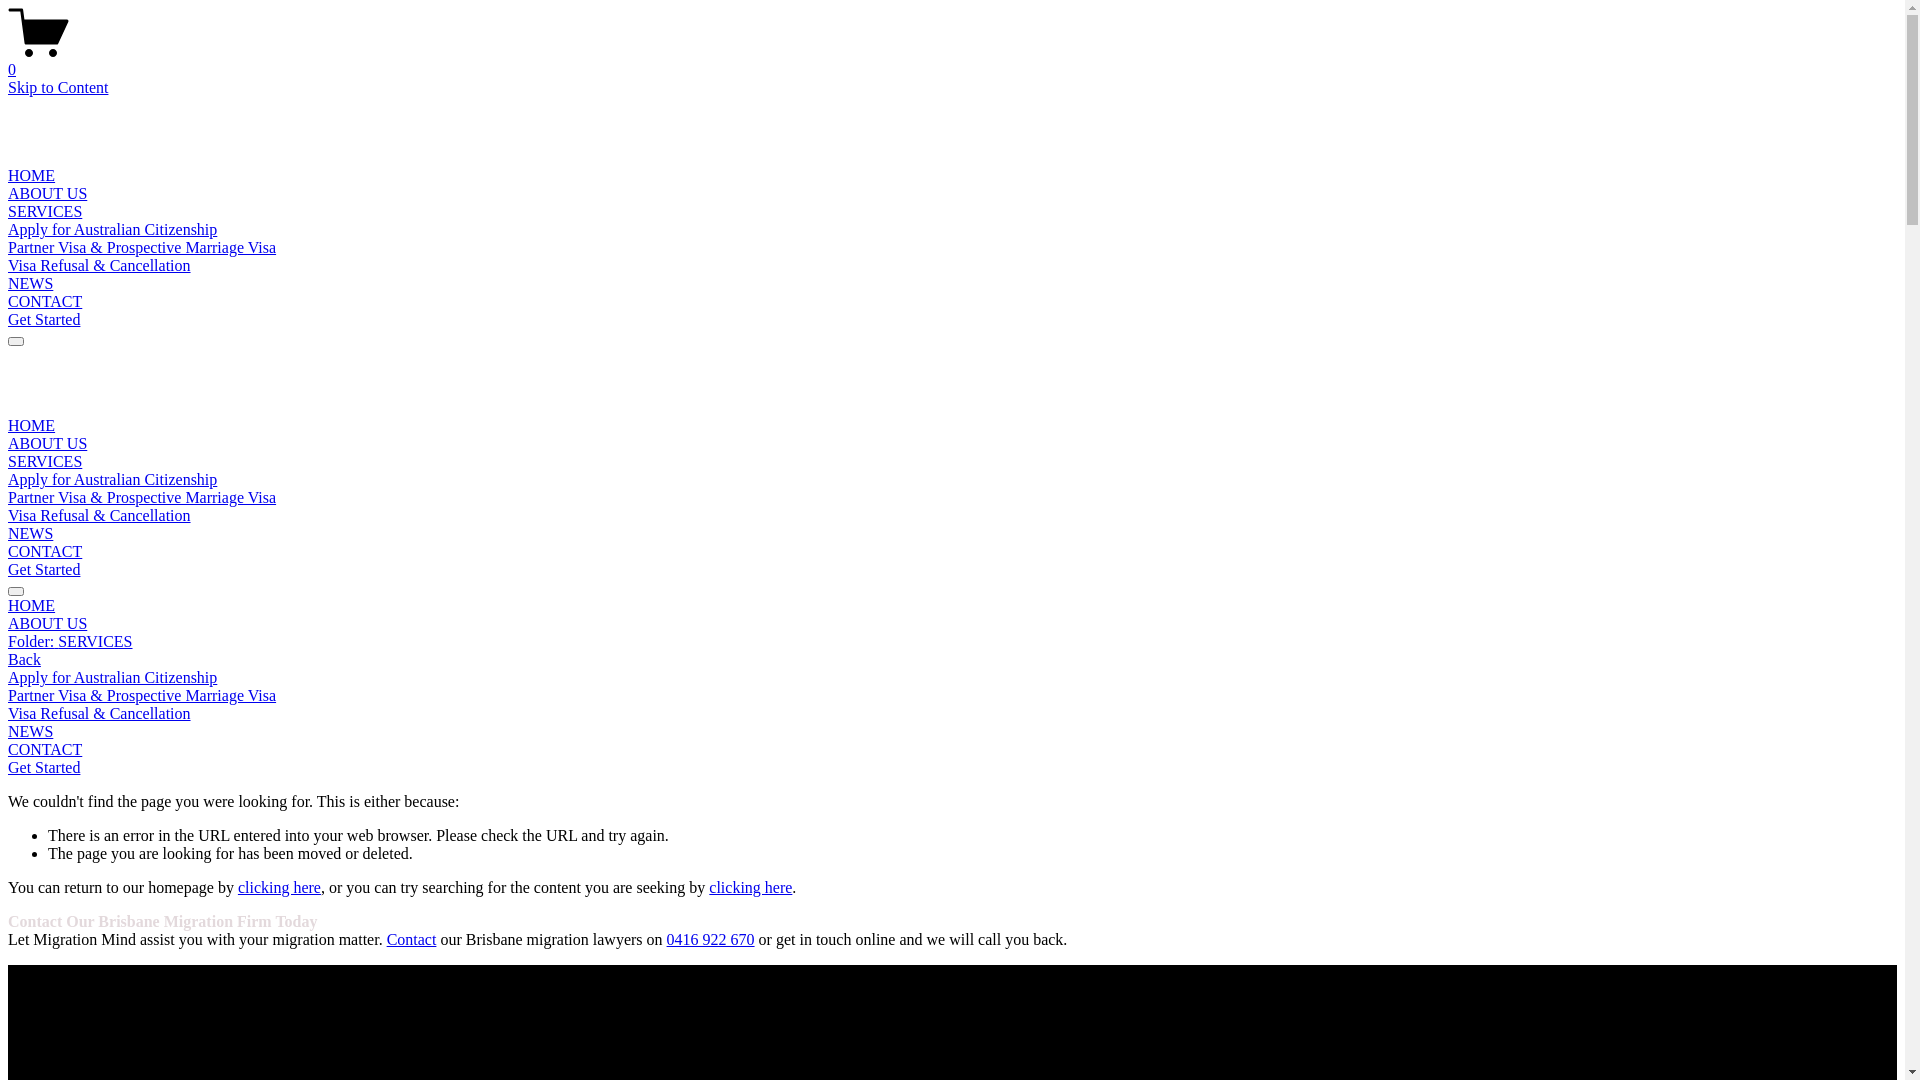  I want to click on Get Started, so click(44, 320).